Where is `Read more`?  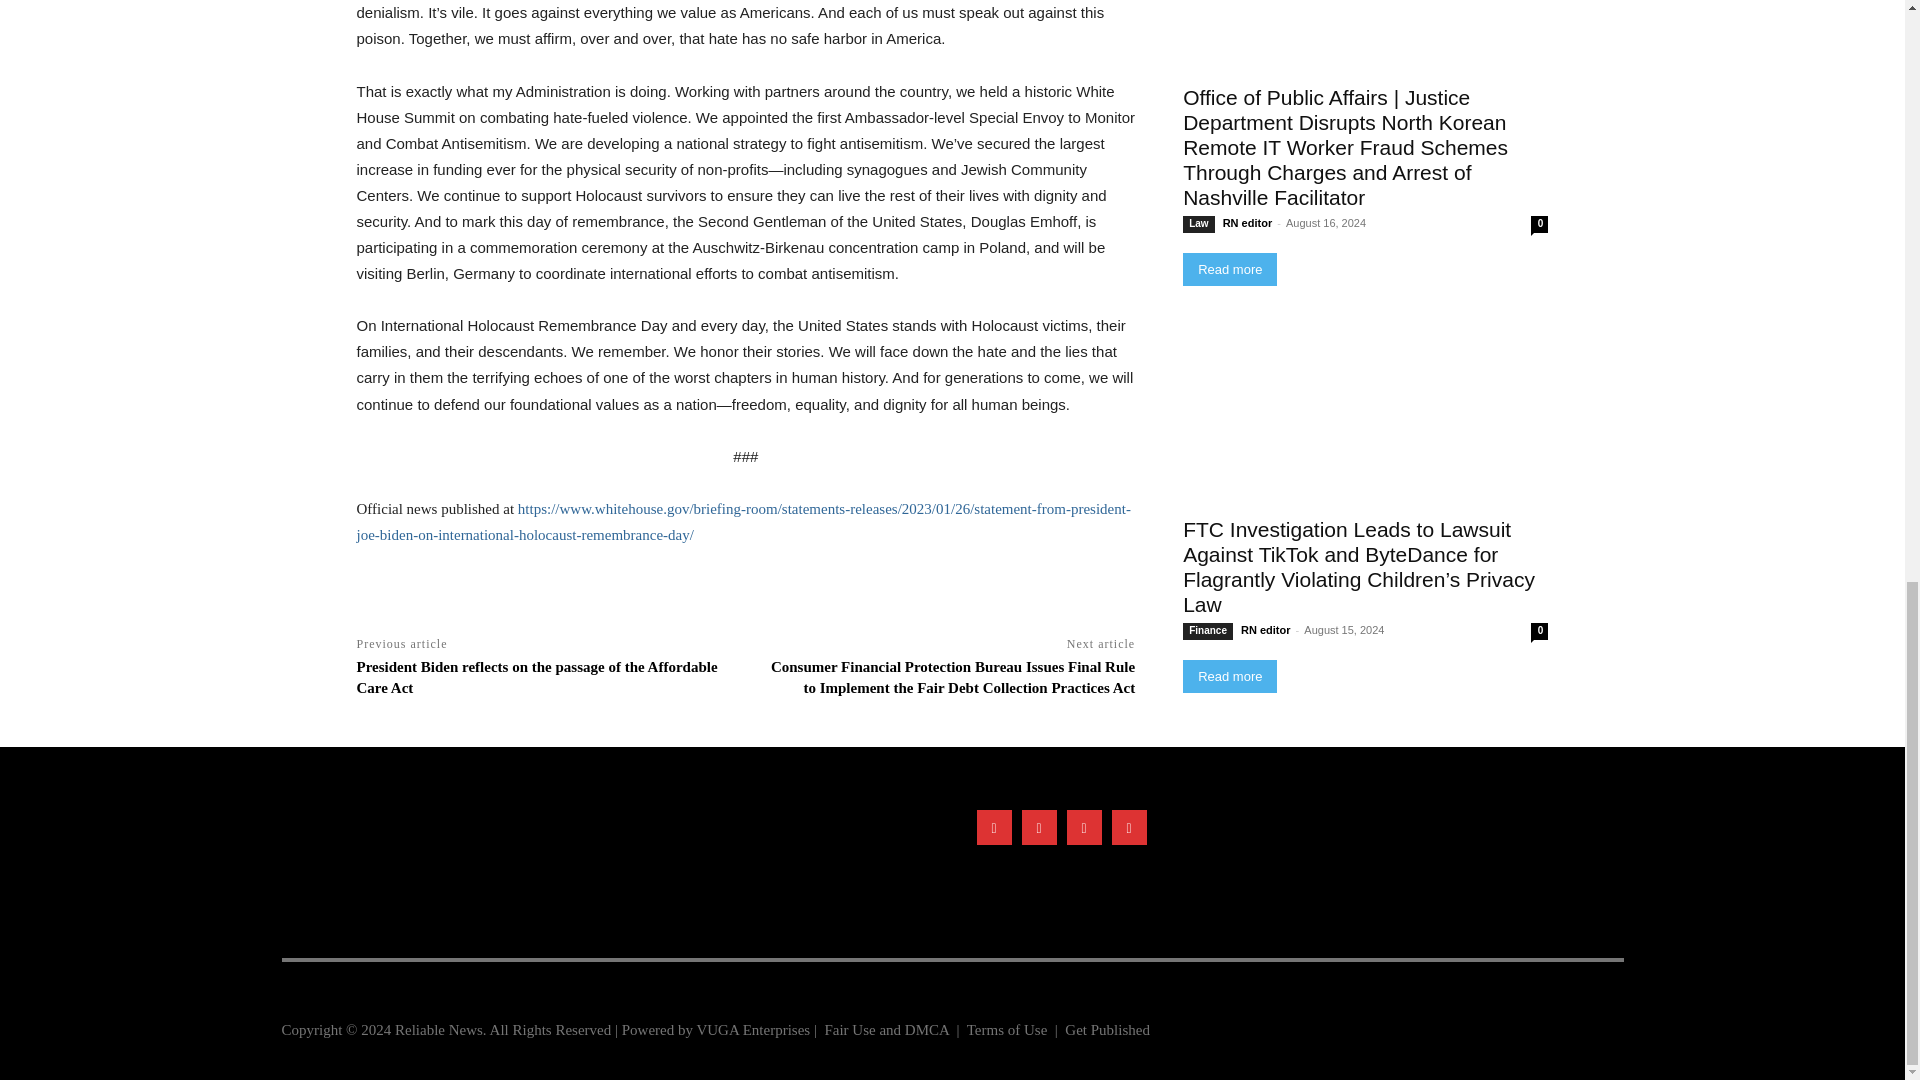 Read more is located at coordinates (1229, 269).